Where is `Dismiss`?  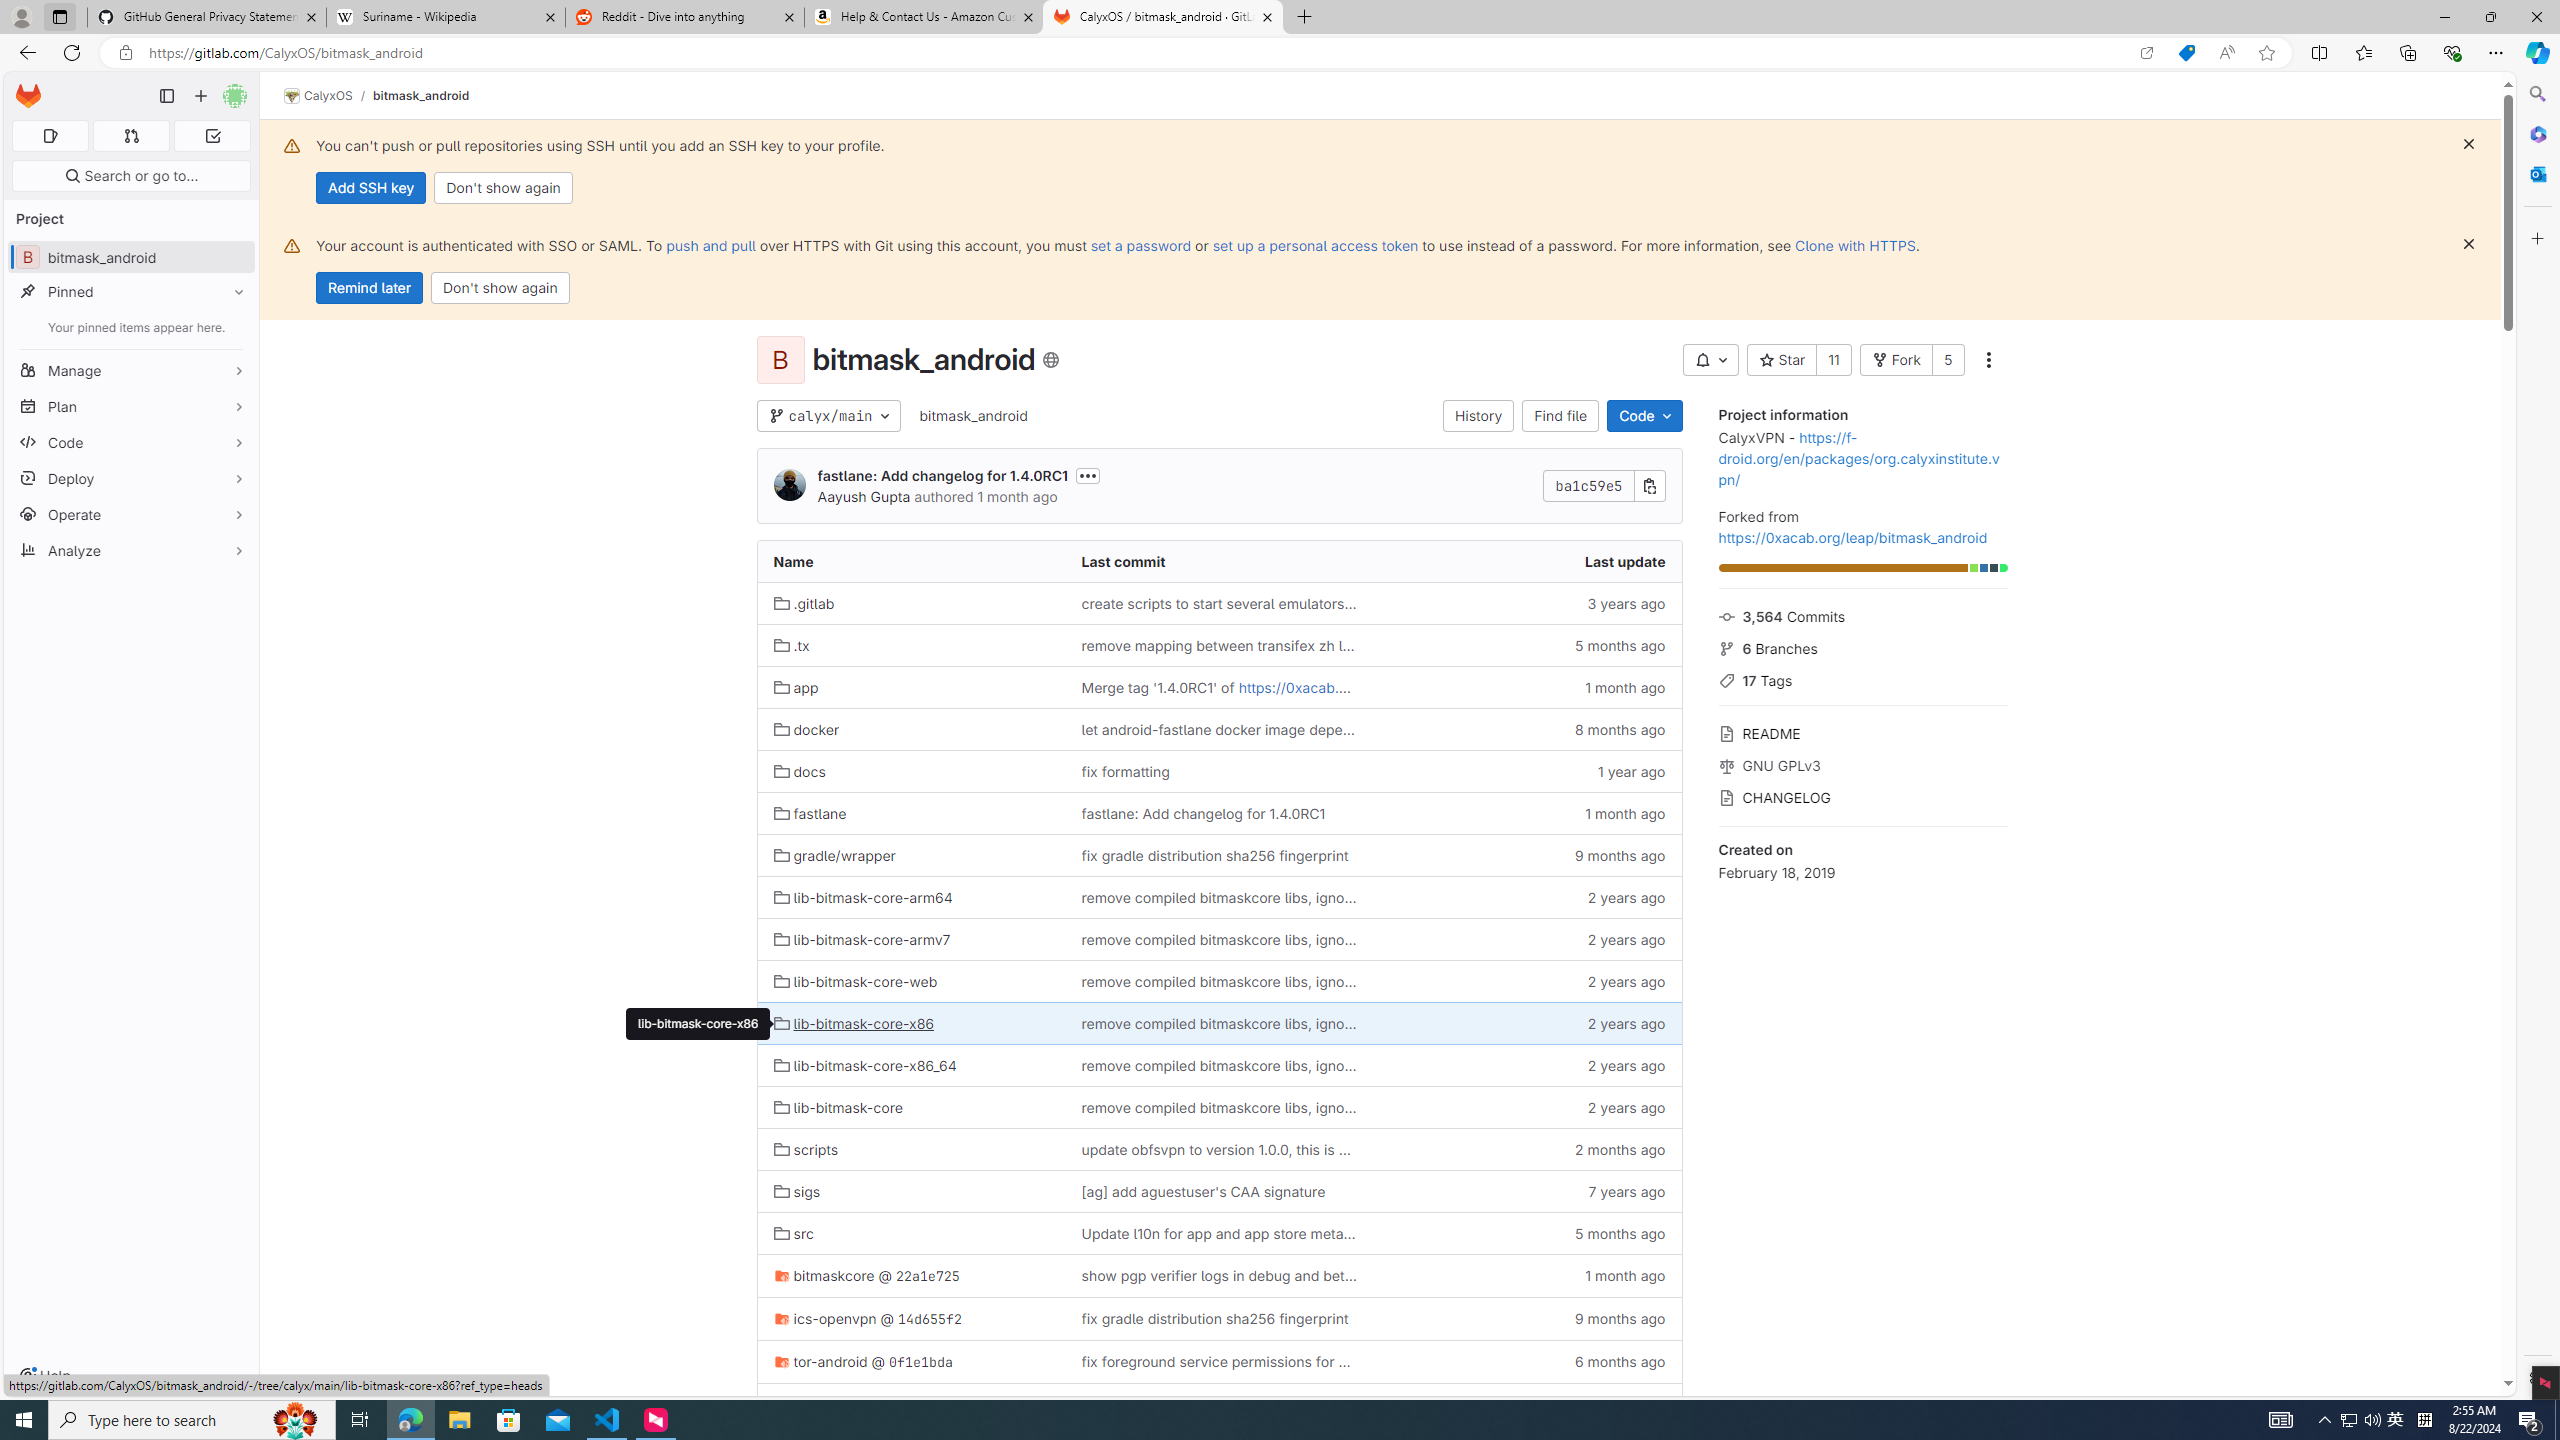 Dismiss is located at coordinates (2468, 244).